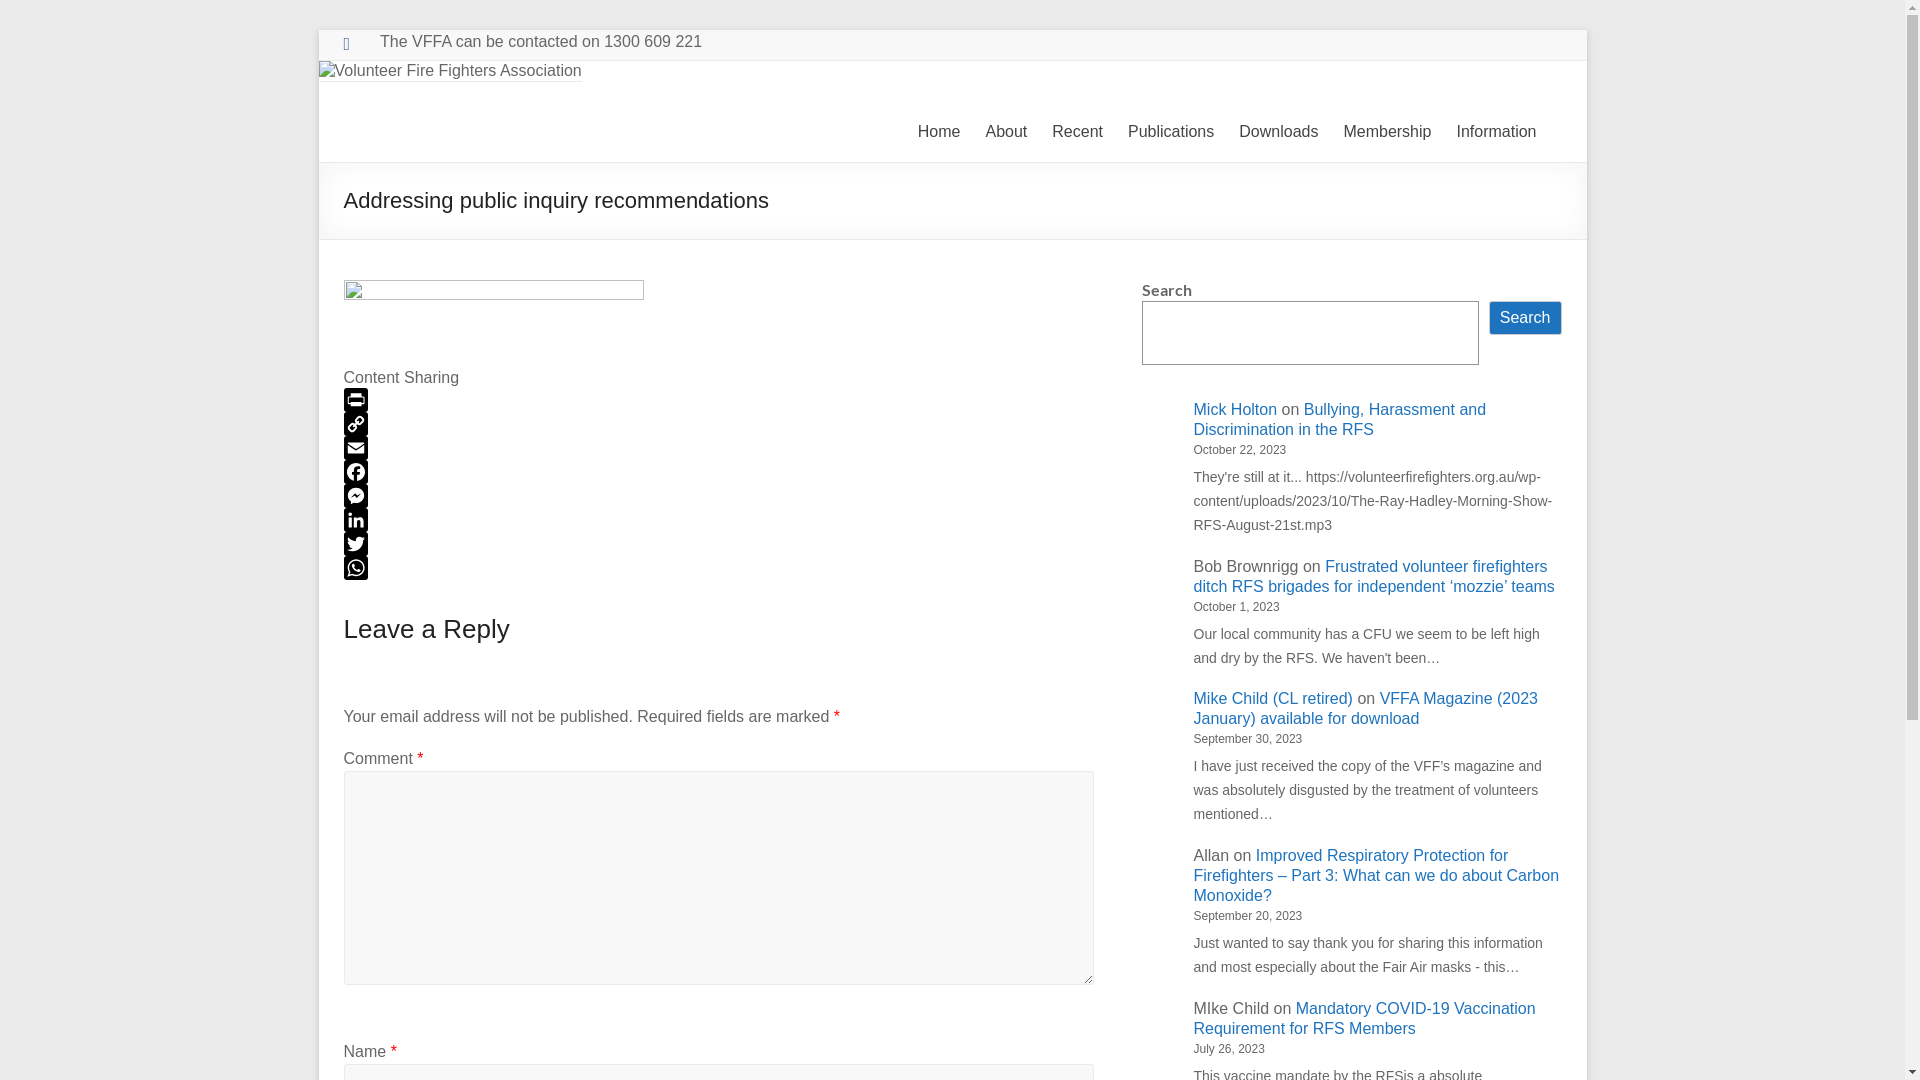  I want to click on Membership, so click(1387, 132).